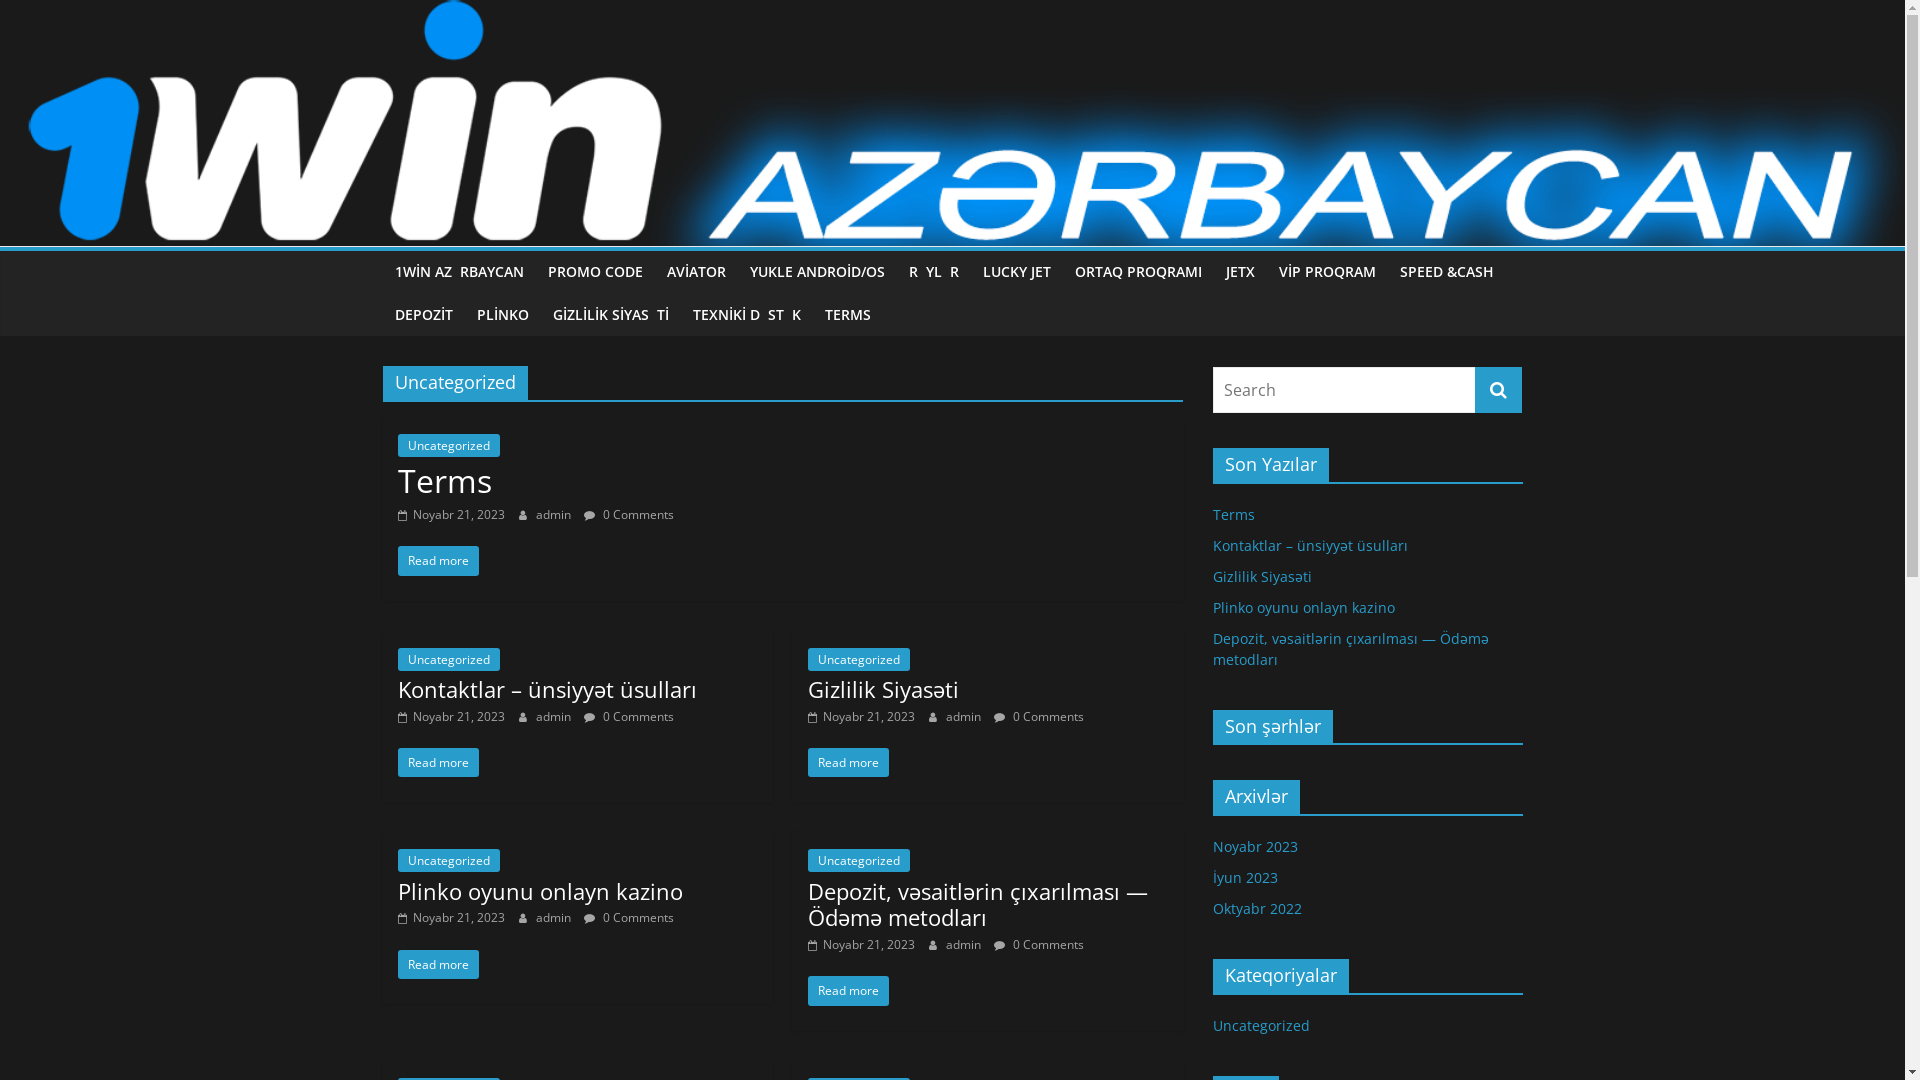  I want to click on VIP PROQRAM, so click(1326, 272).